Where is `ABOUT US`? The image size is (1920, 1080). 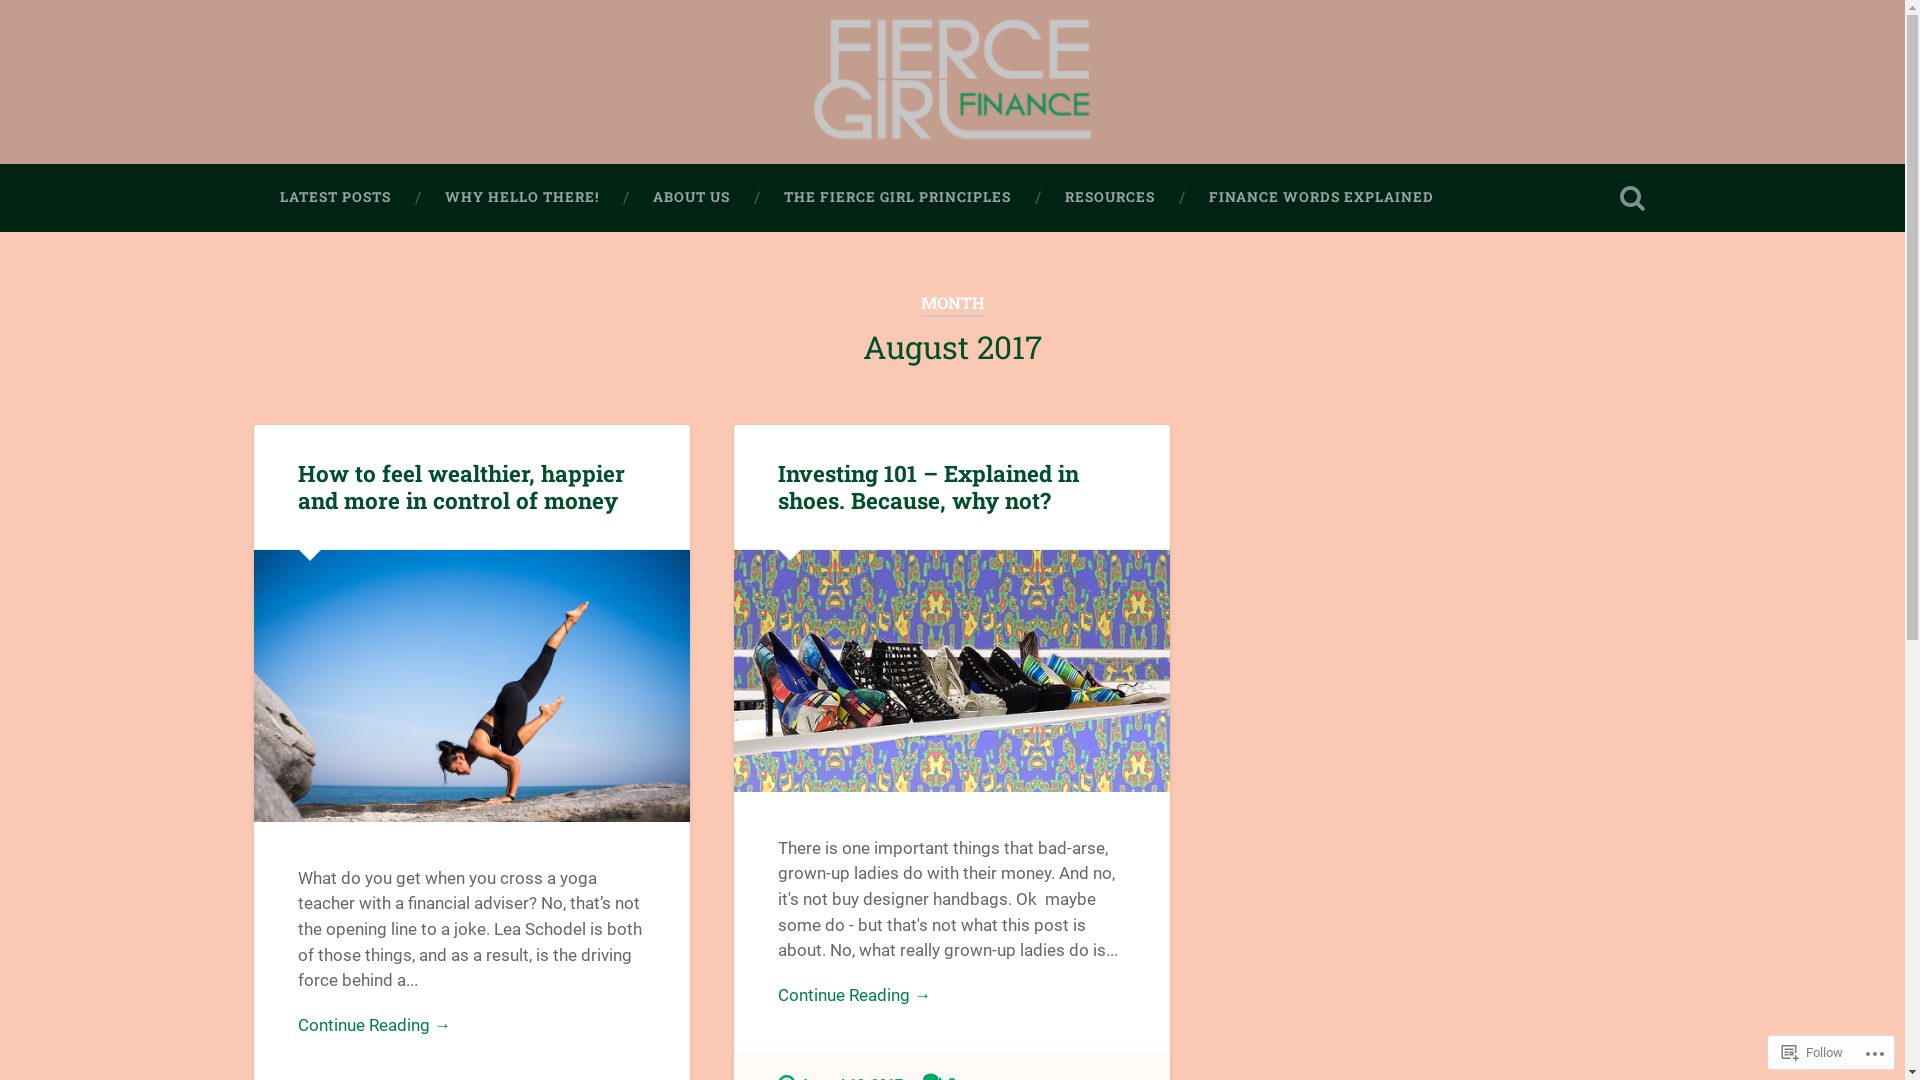
ABOUT US is located at coordinates (692, 198).